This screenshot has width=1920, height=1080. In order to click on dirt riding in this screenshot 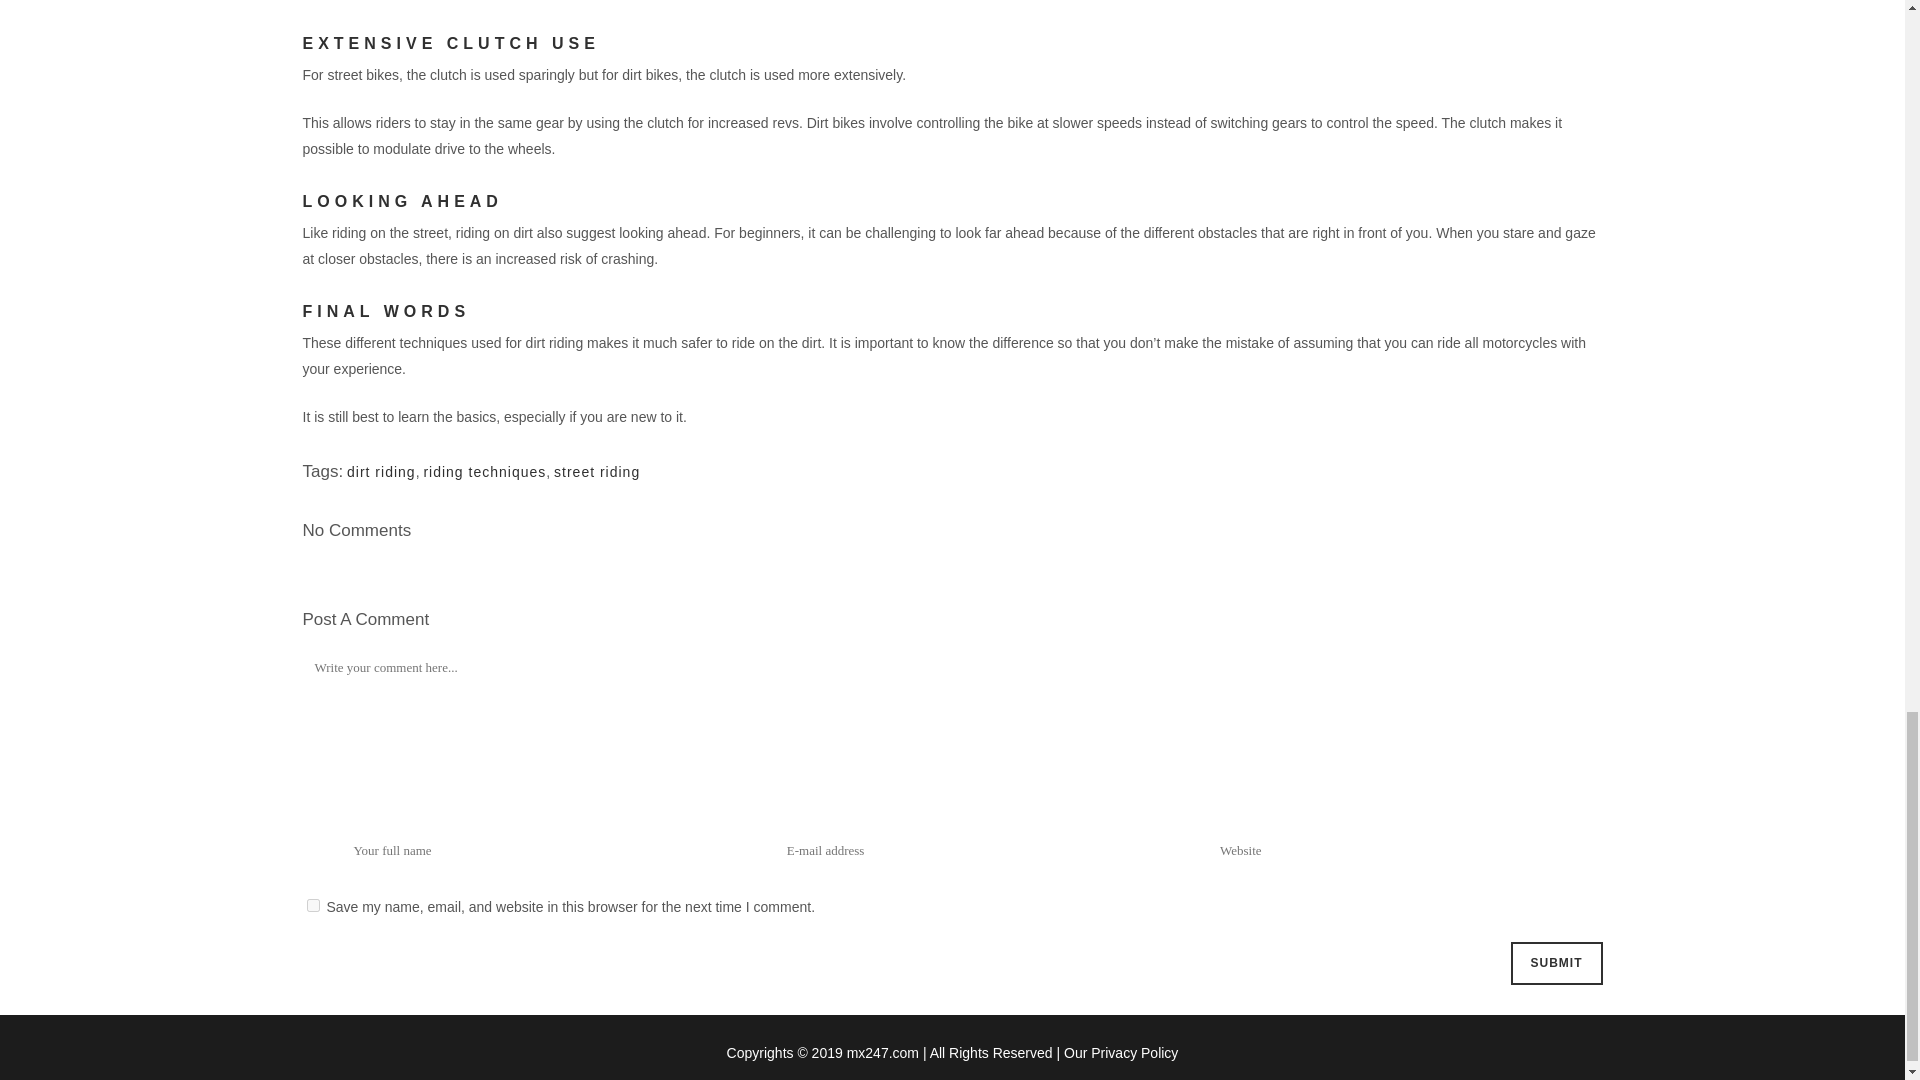, I will do `click(382, 472)`.